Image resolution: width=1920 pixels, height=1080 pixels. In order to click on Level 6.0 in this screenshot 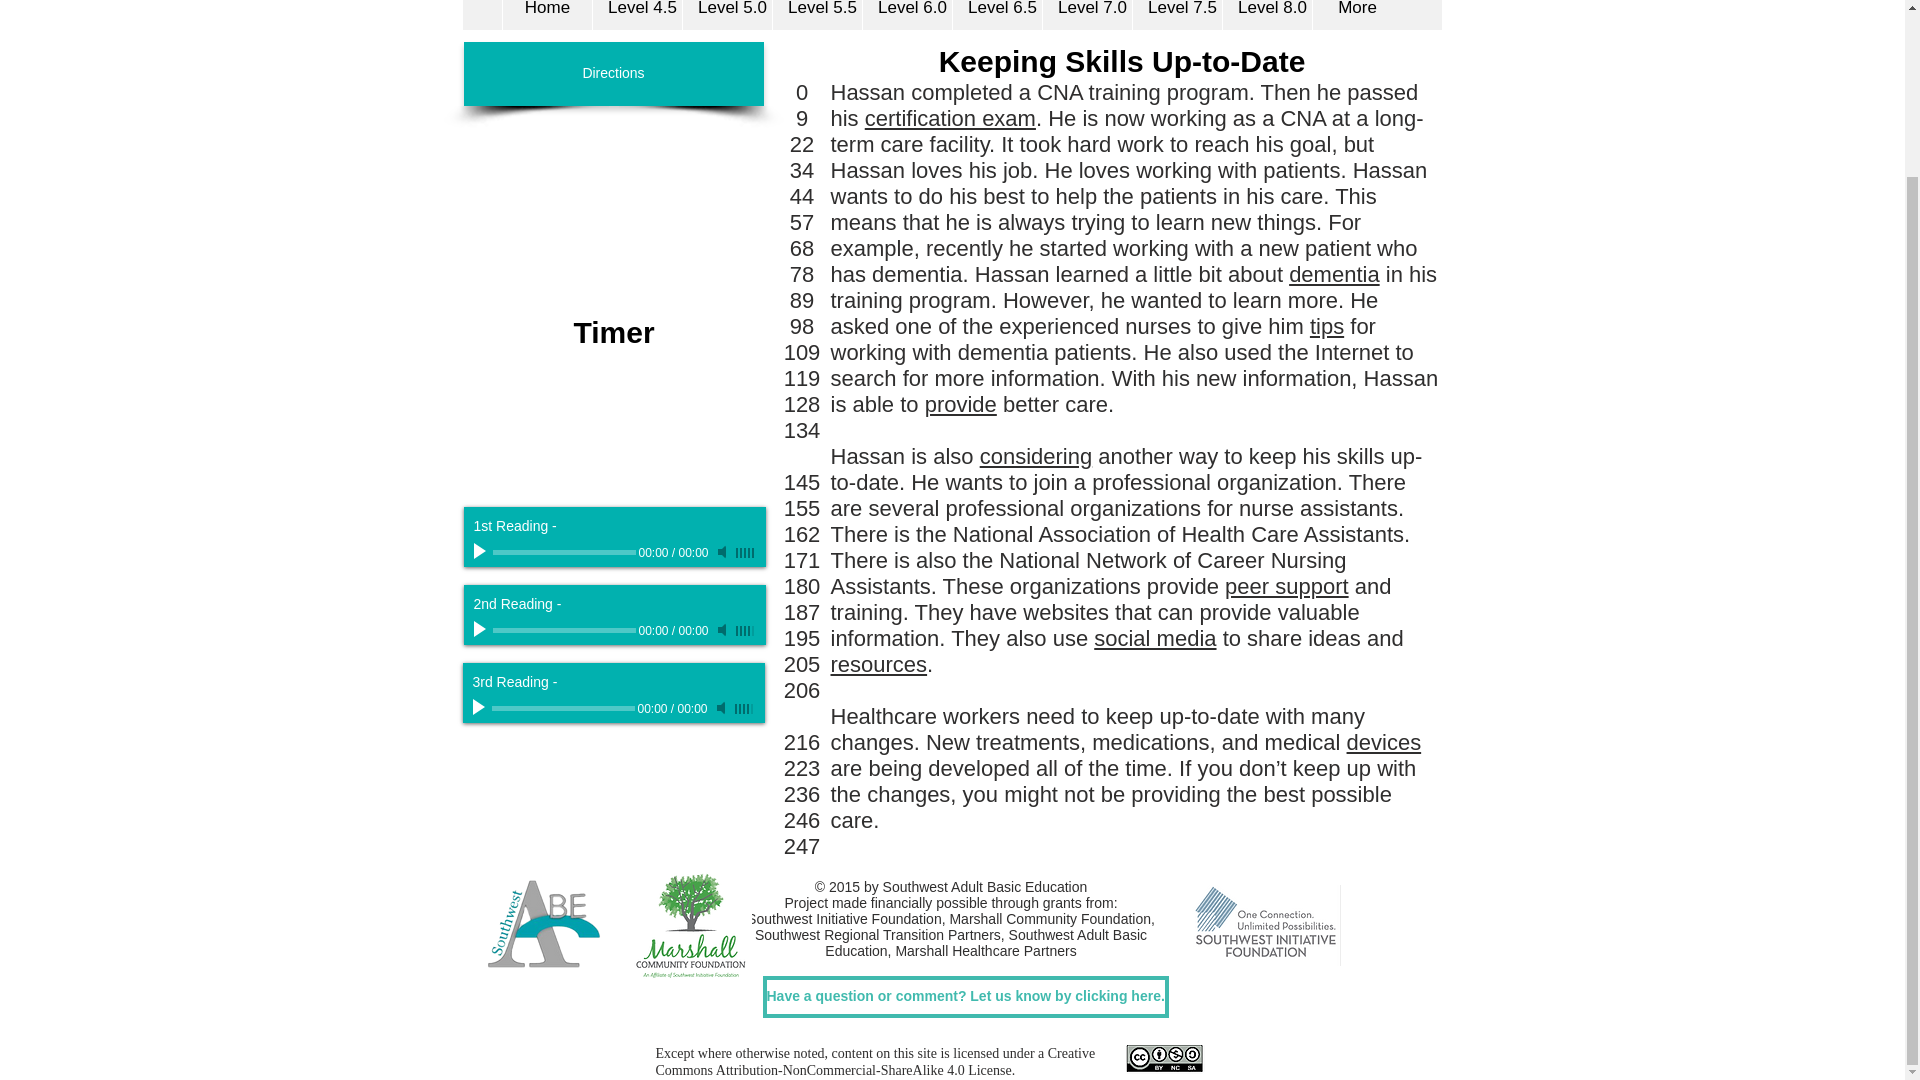, I will do `click(907, 15)`.